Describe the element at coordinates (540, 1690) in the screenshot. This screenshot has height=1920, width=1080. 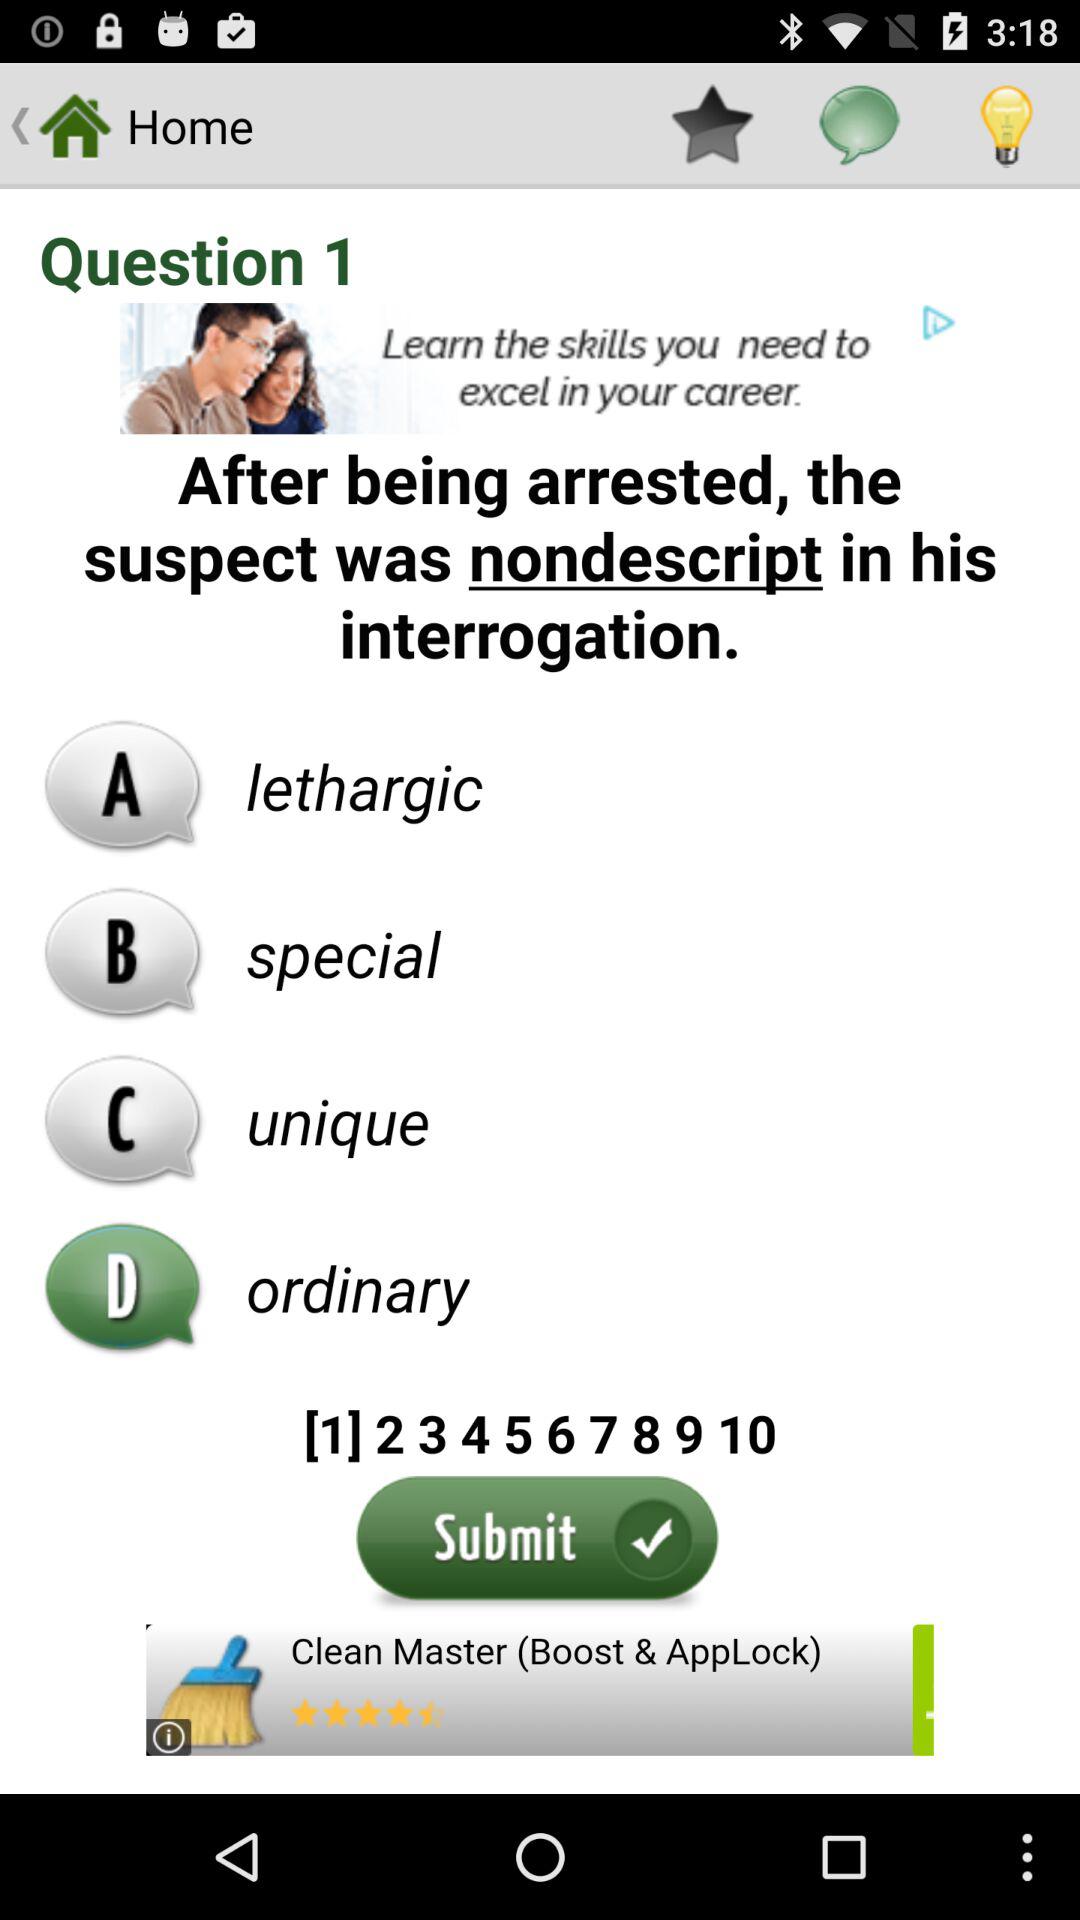
I see `advertisement for clean master` at that location.